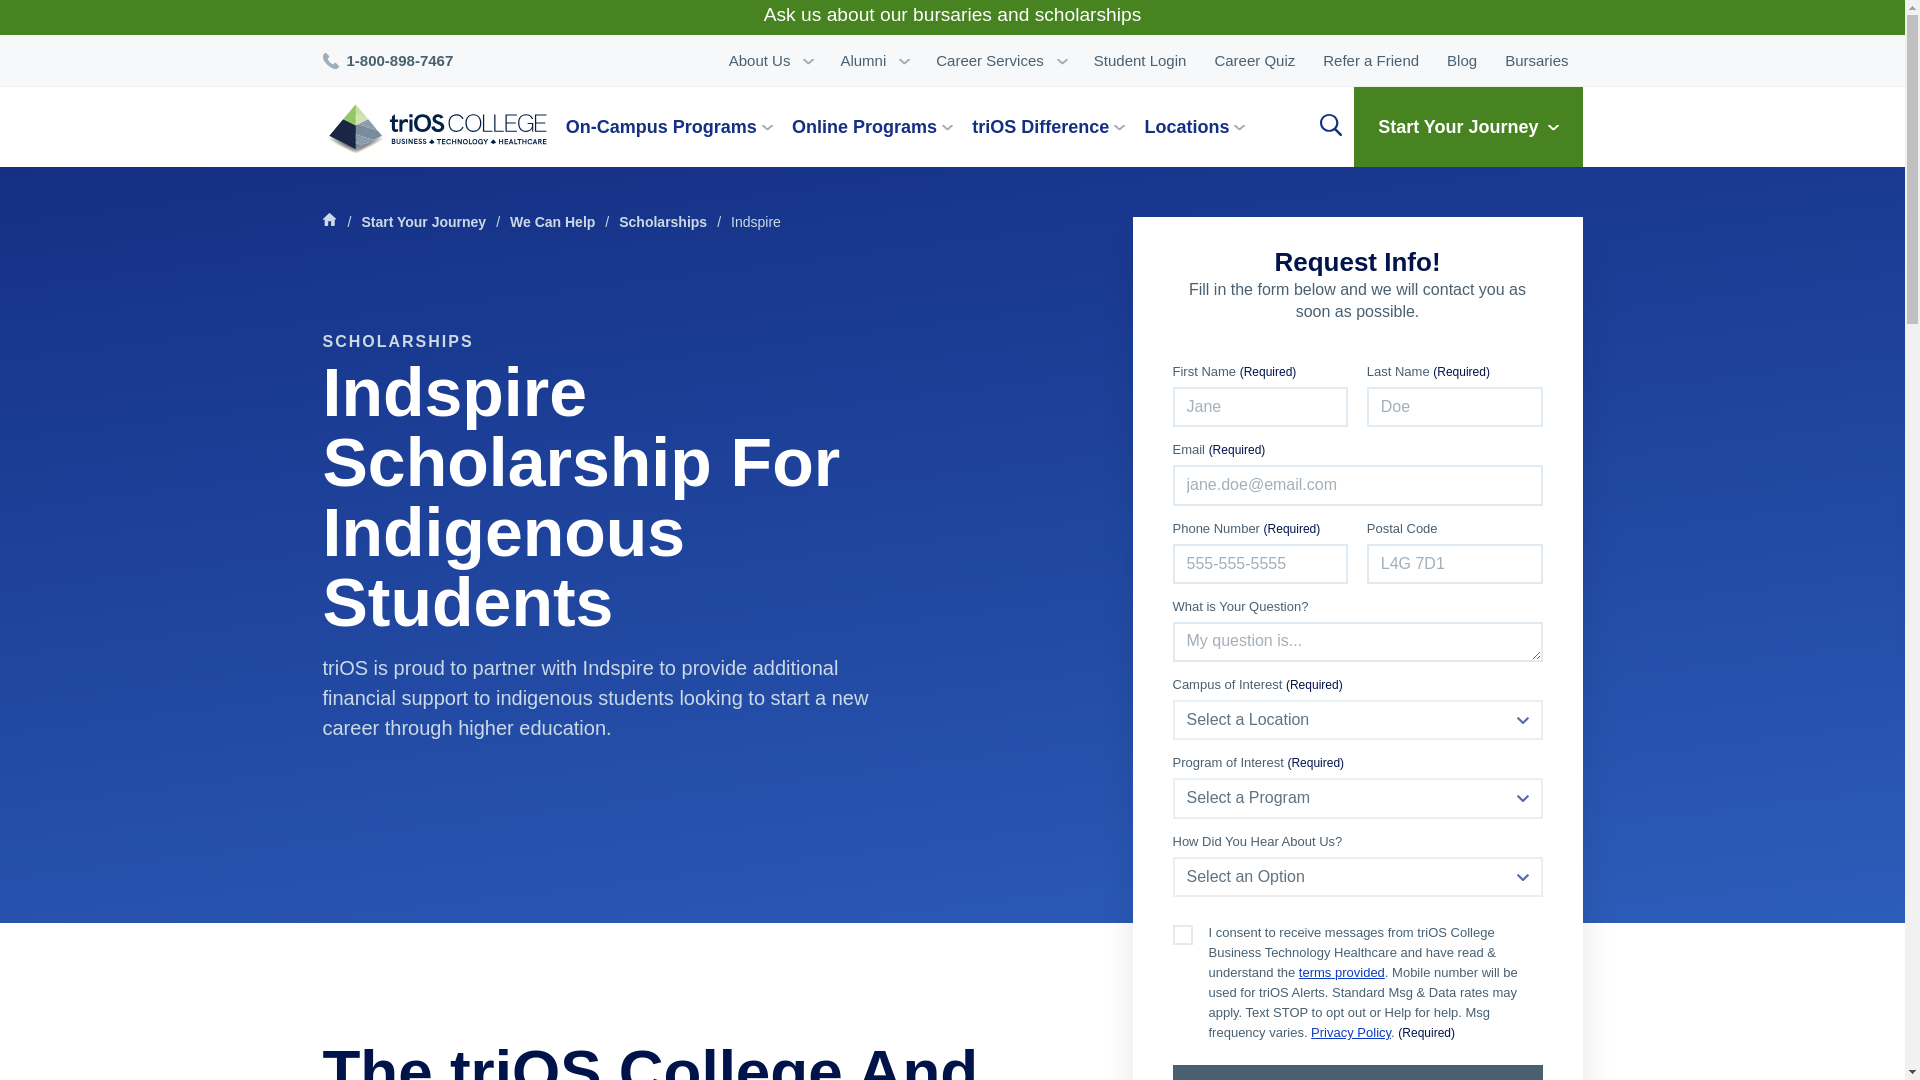 Image resolution: width=1920 pixels, height=1080 pixels. I want to click on We Can Help, so click(553, 222).